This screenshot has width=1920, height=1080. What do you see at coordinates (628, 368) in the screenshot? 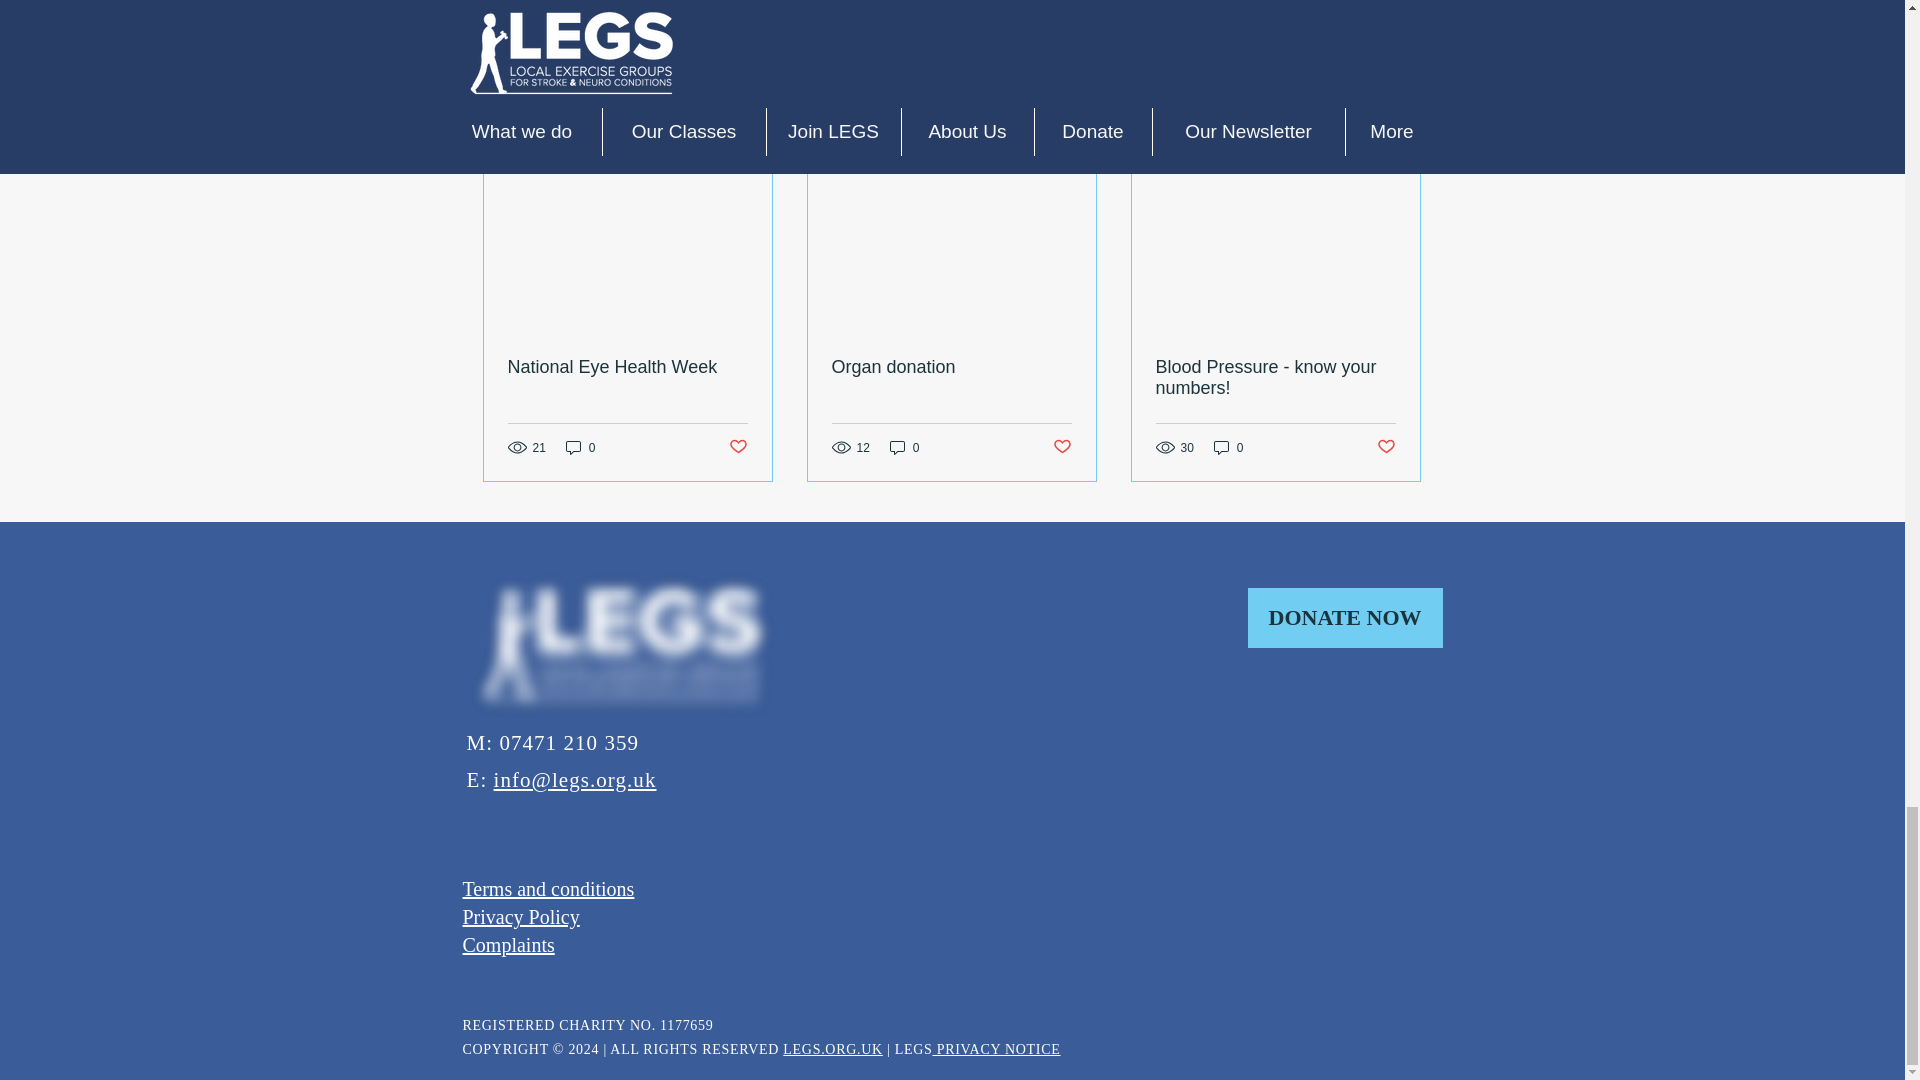
I see `National Eye Health Week` at bounding box center [628, 368].